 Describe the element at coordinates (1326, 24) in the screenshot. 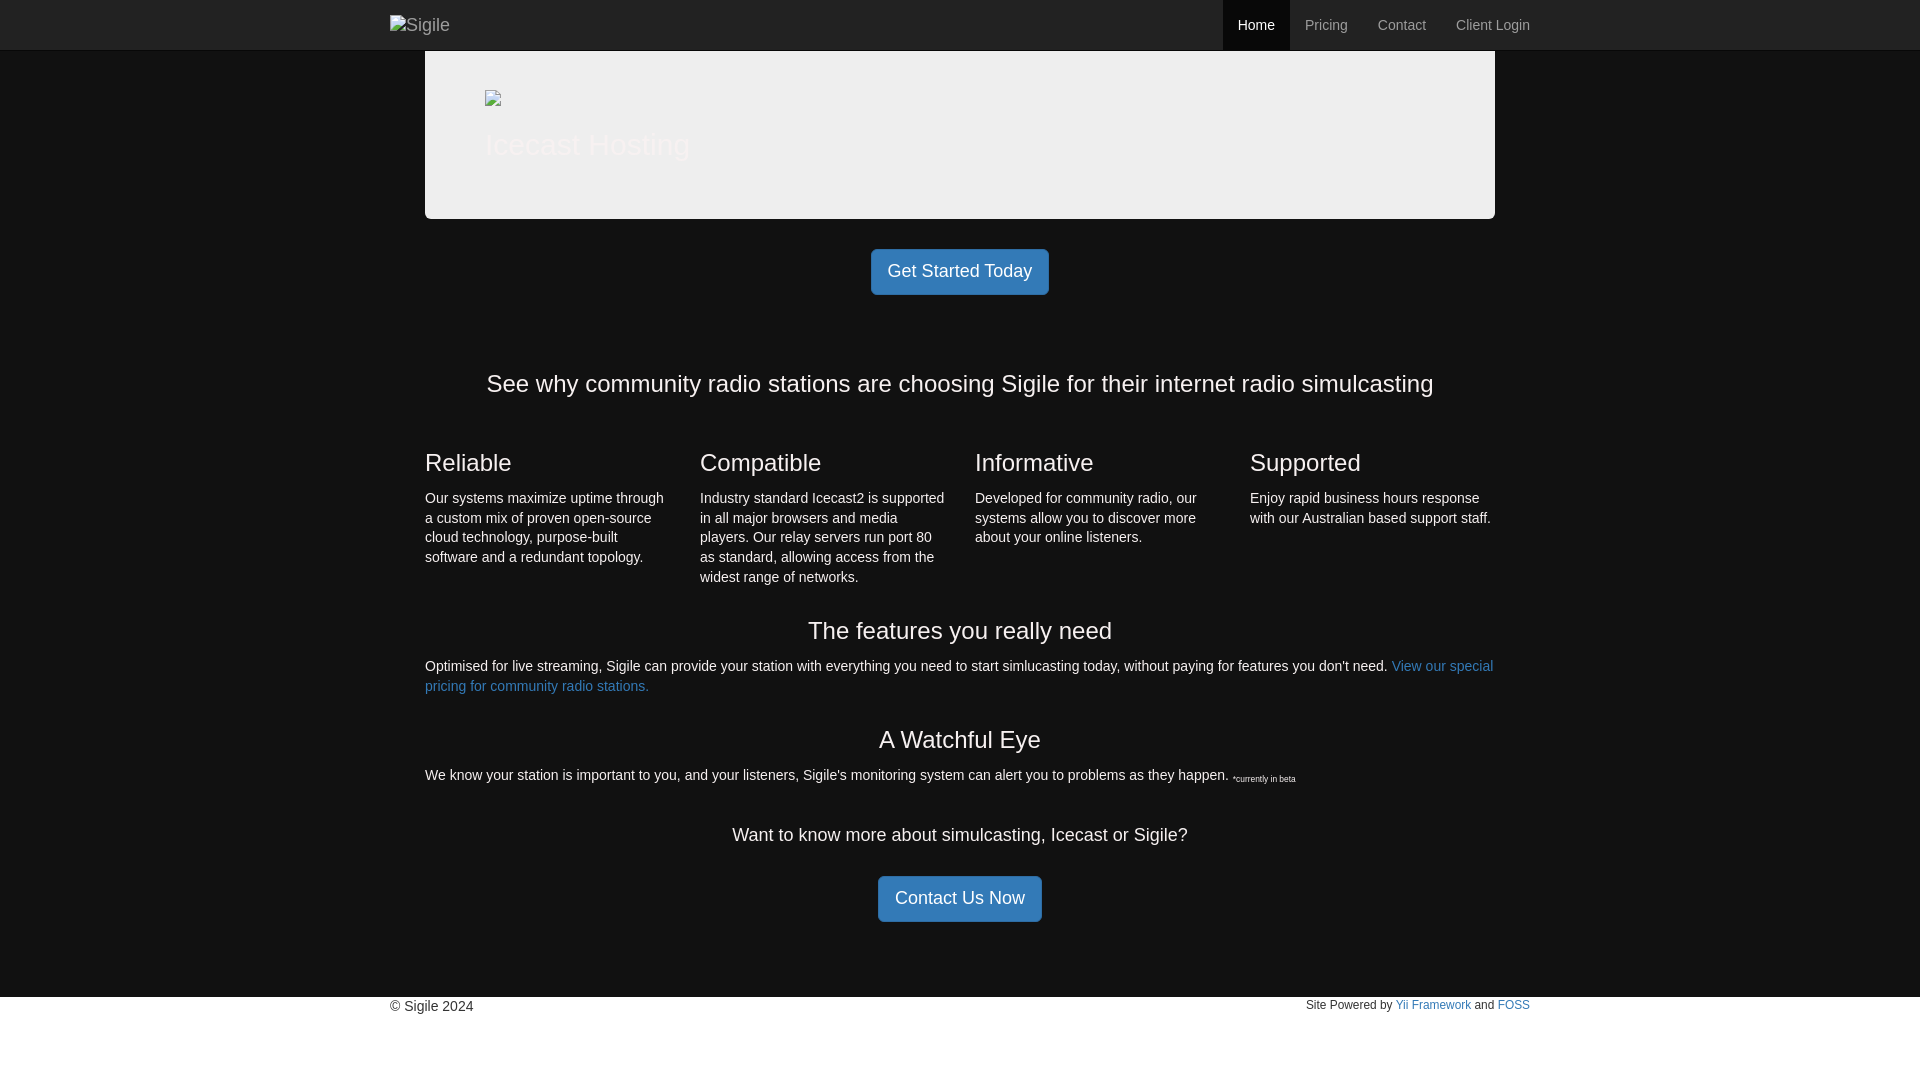

I see `Pricing` at that location.